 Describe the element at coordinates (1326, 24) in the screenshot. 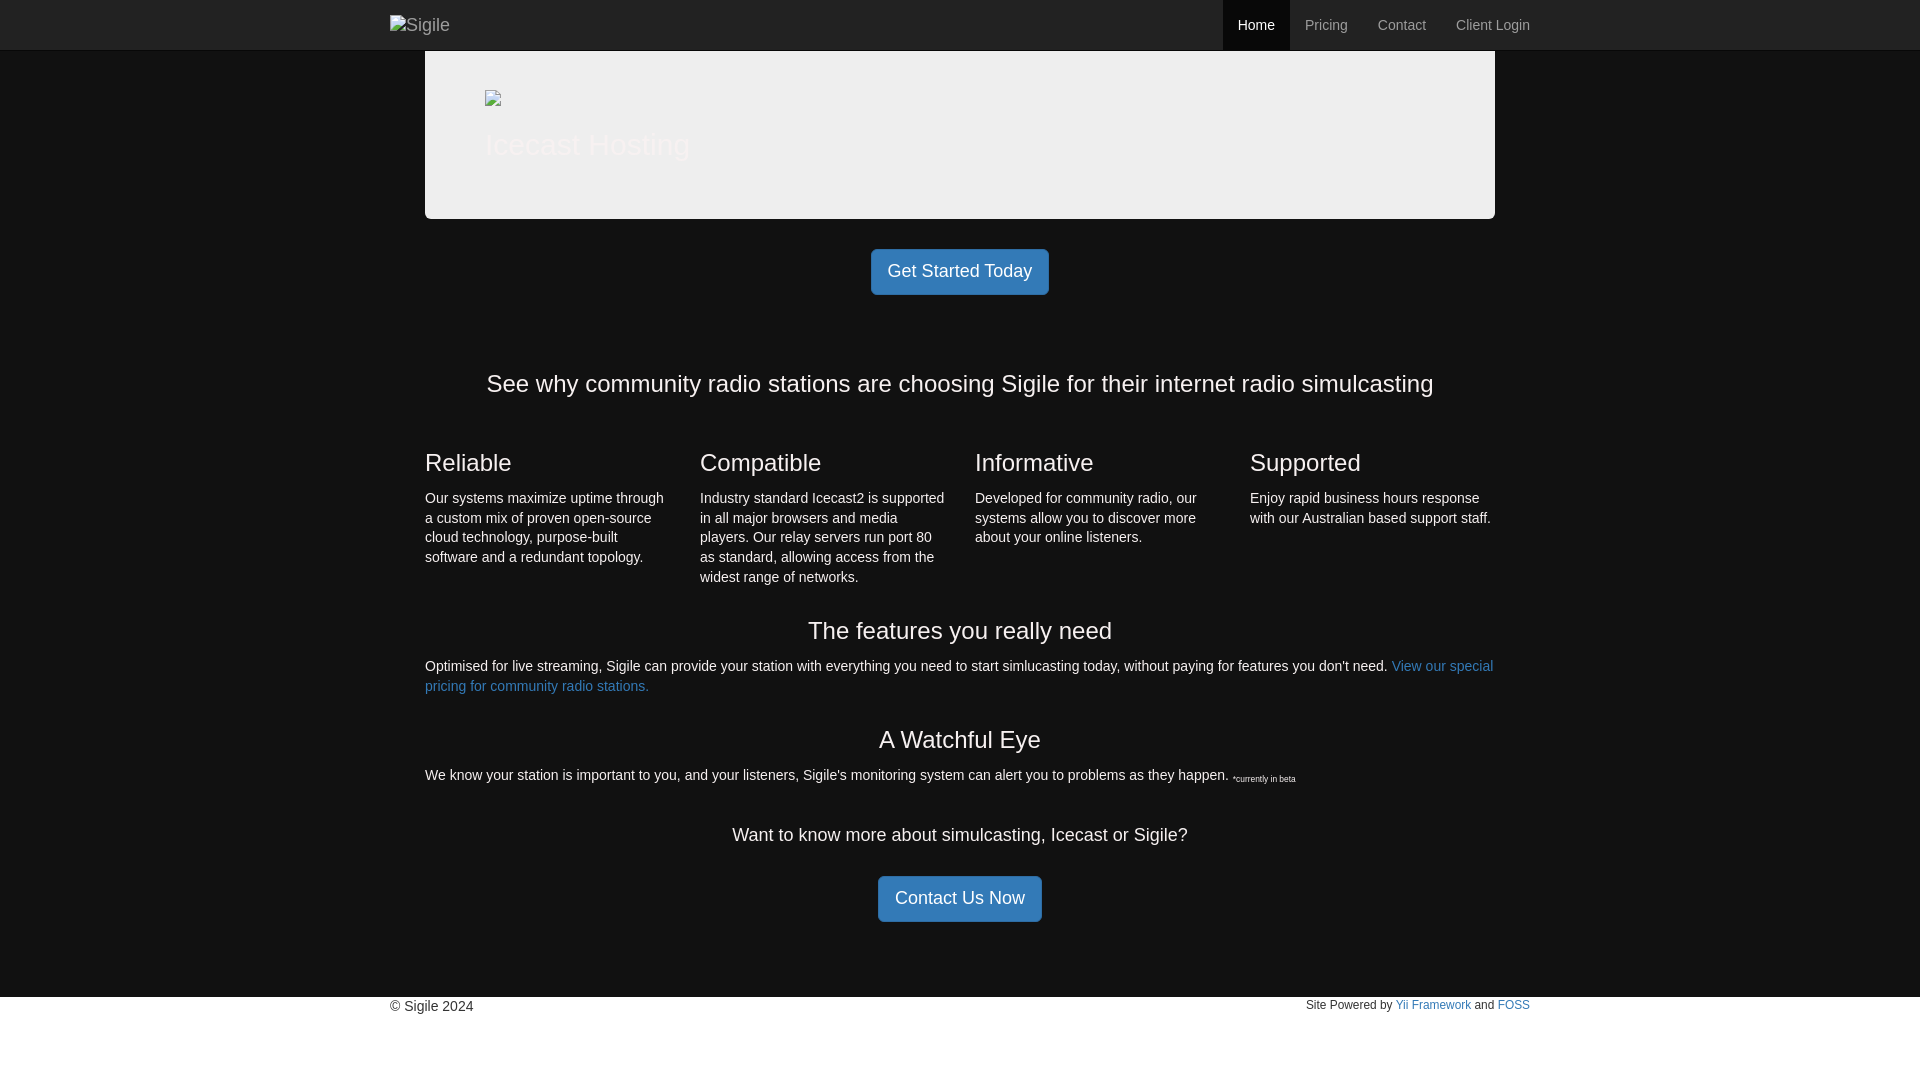

I see `Pricing` at that location.